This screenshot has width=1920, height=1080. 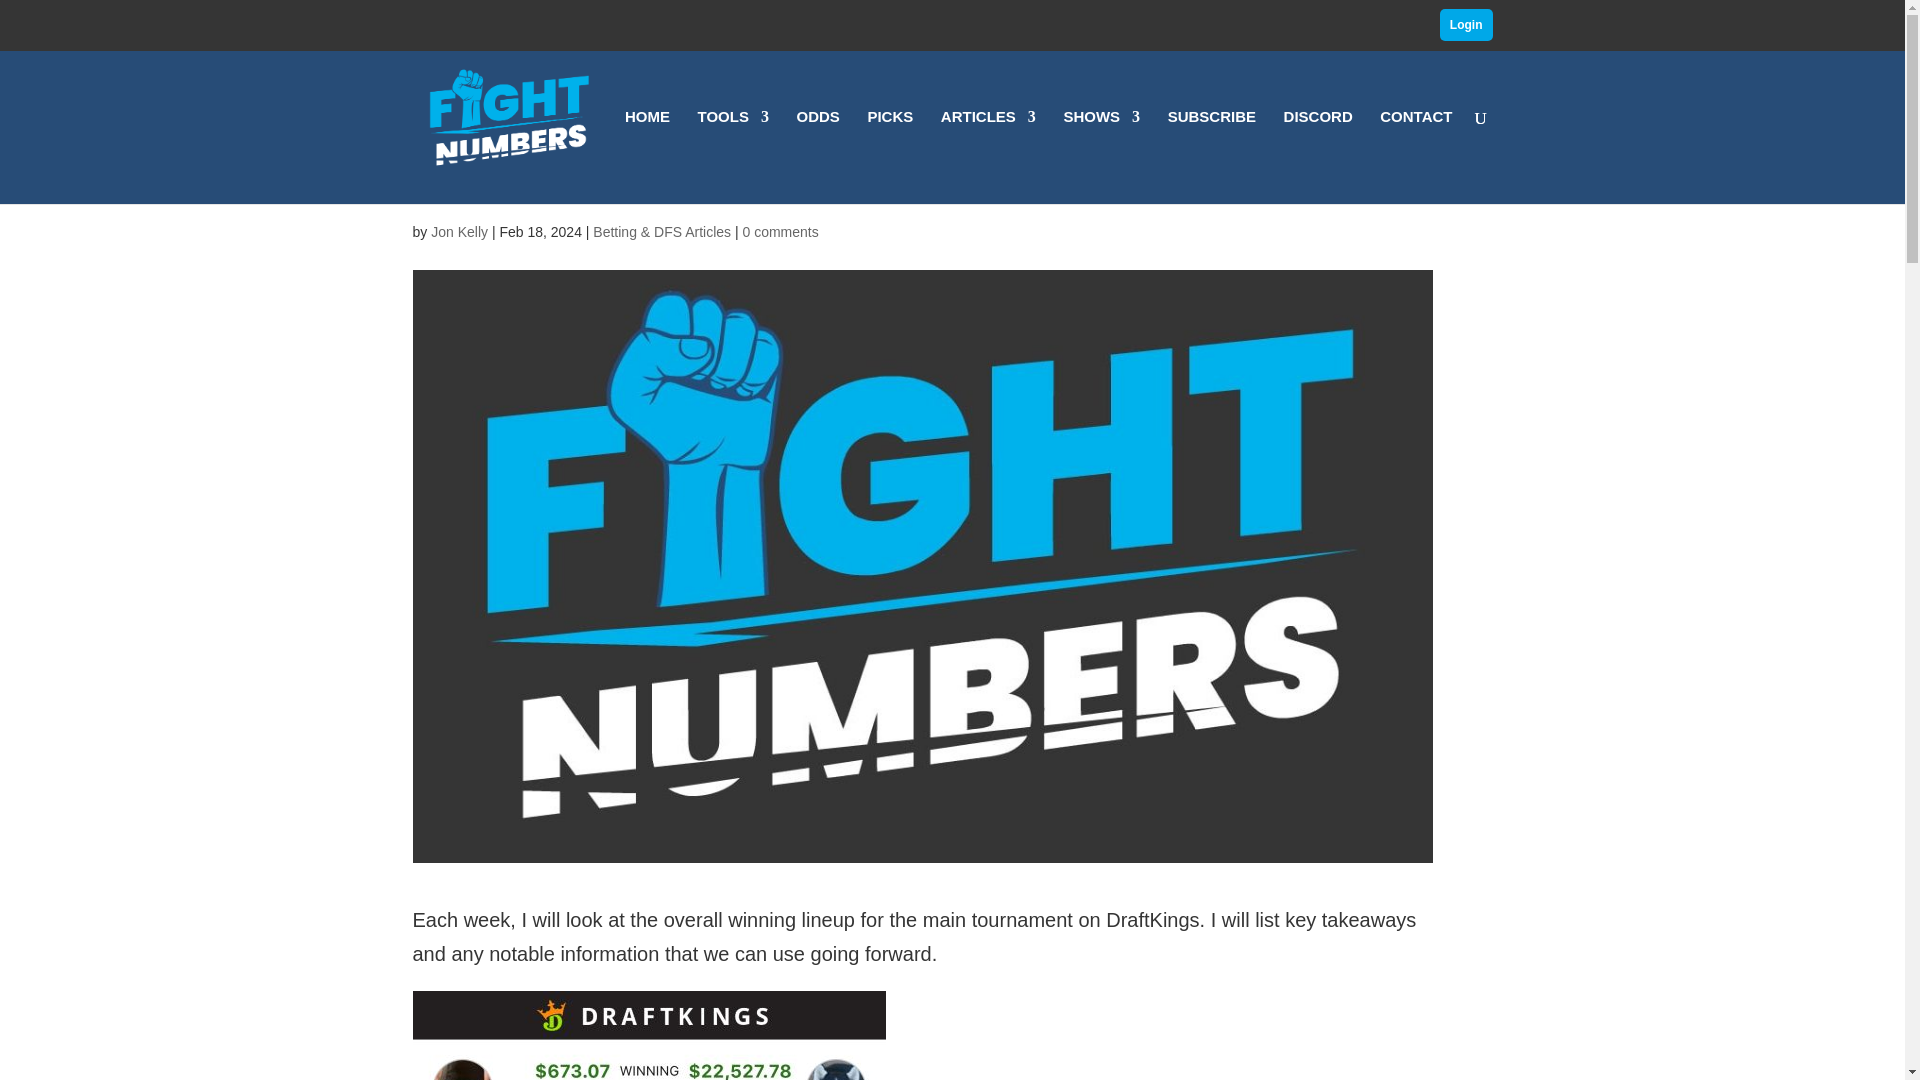 What do you see at coordinates (1466, 24) in the screenshot?
I see `Login` at bounding box center [1466, 24].